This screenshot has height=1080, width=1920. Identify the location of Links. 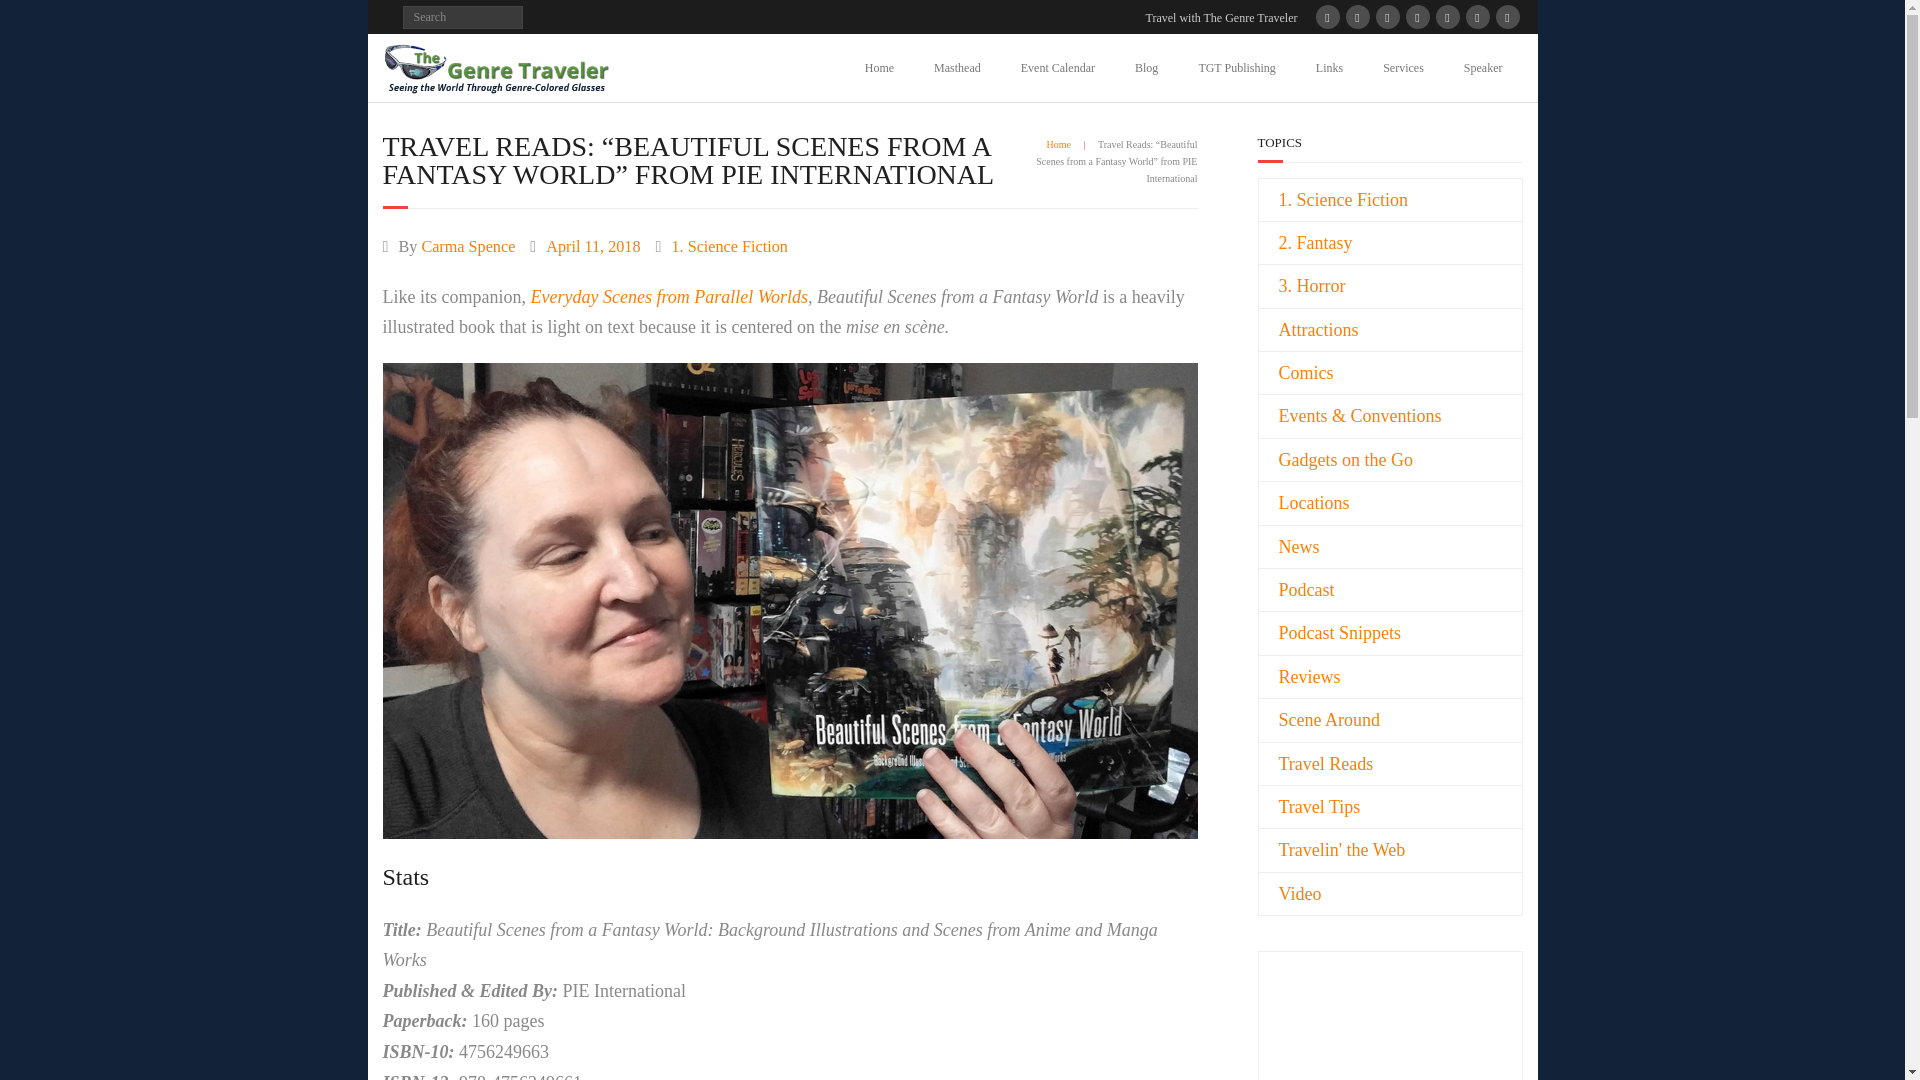
(1330, 67).